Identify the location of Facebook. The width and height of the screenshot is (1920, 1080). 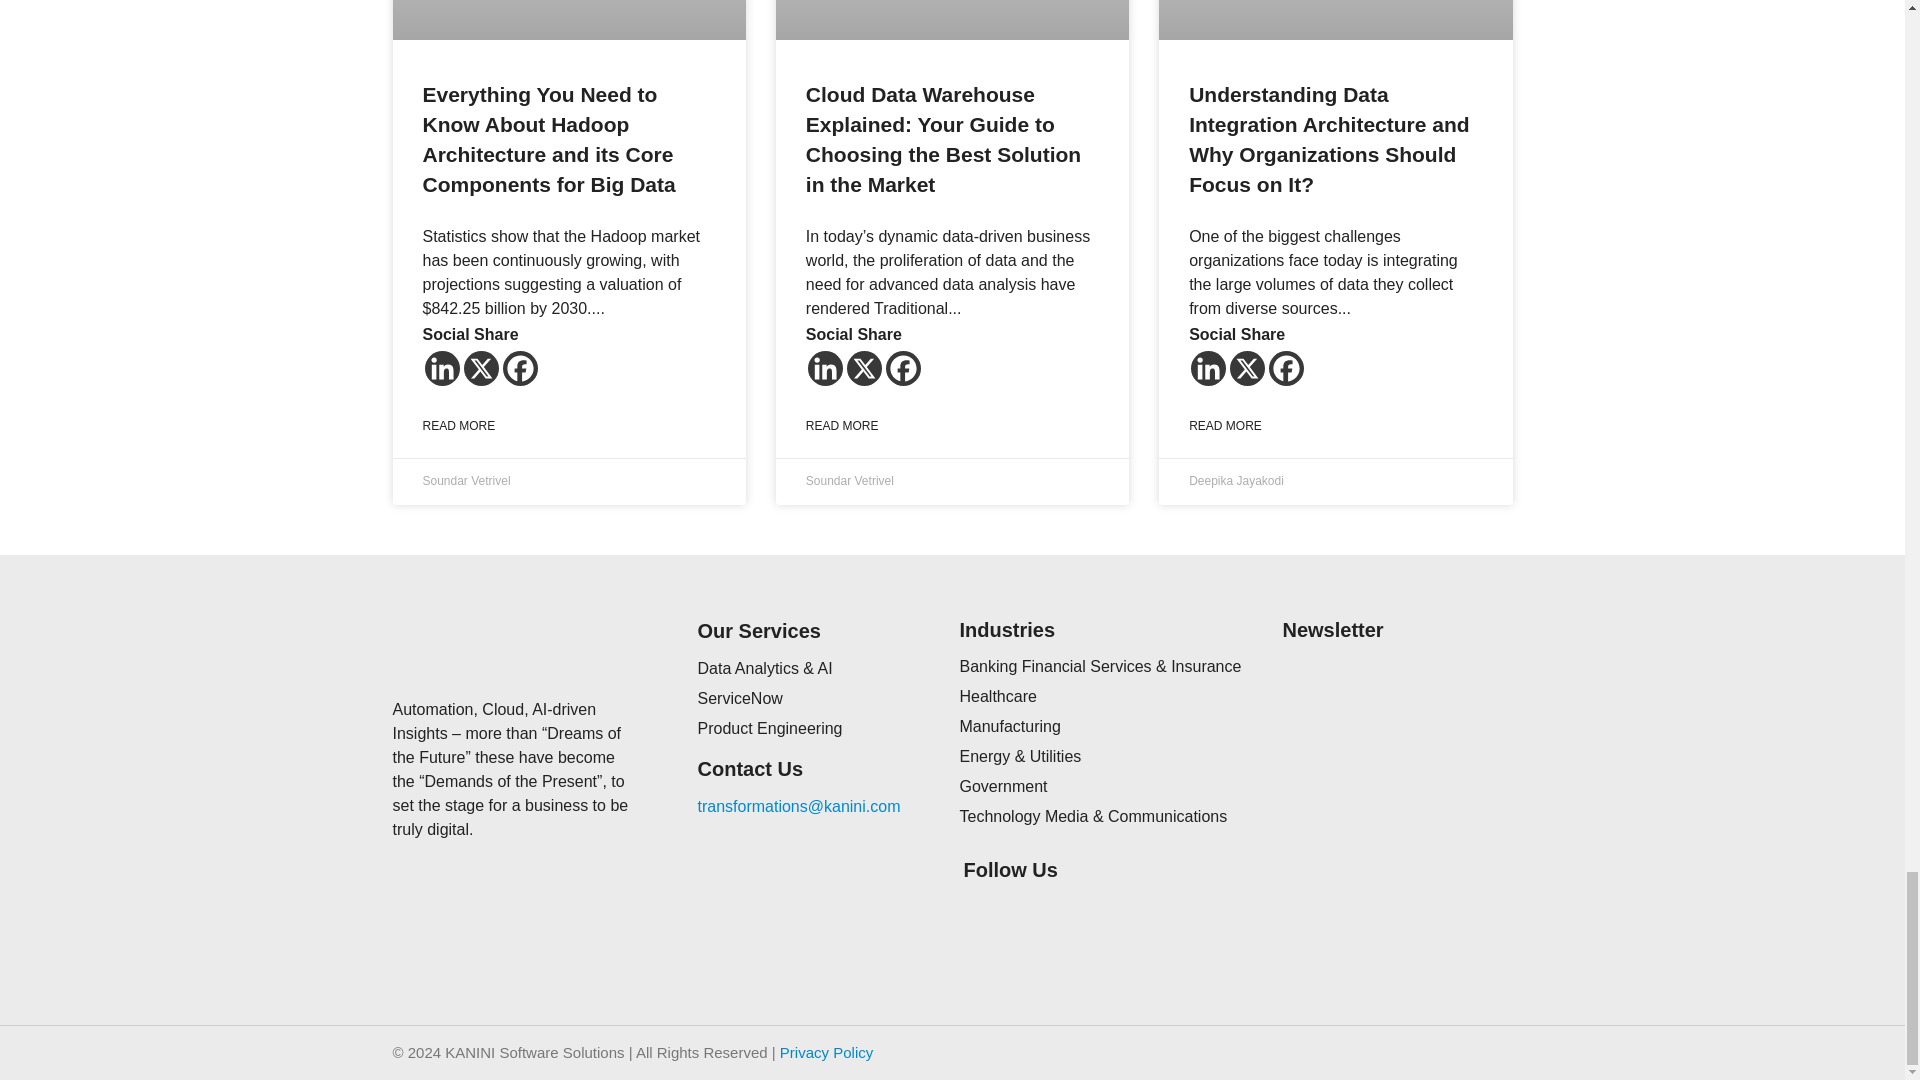
(1286, 368).